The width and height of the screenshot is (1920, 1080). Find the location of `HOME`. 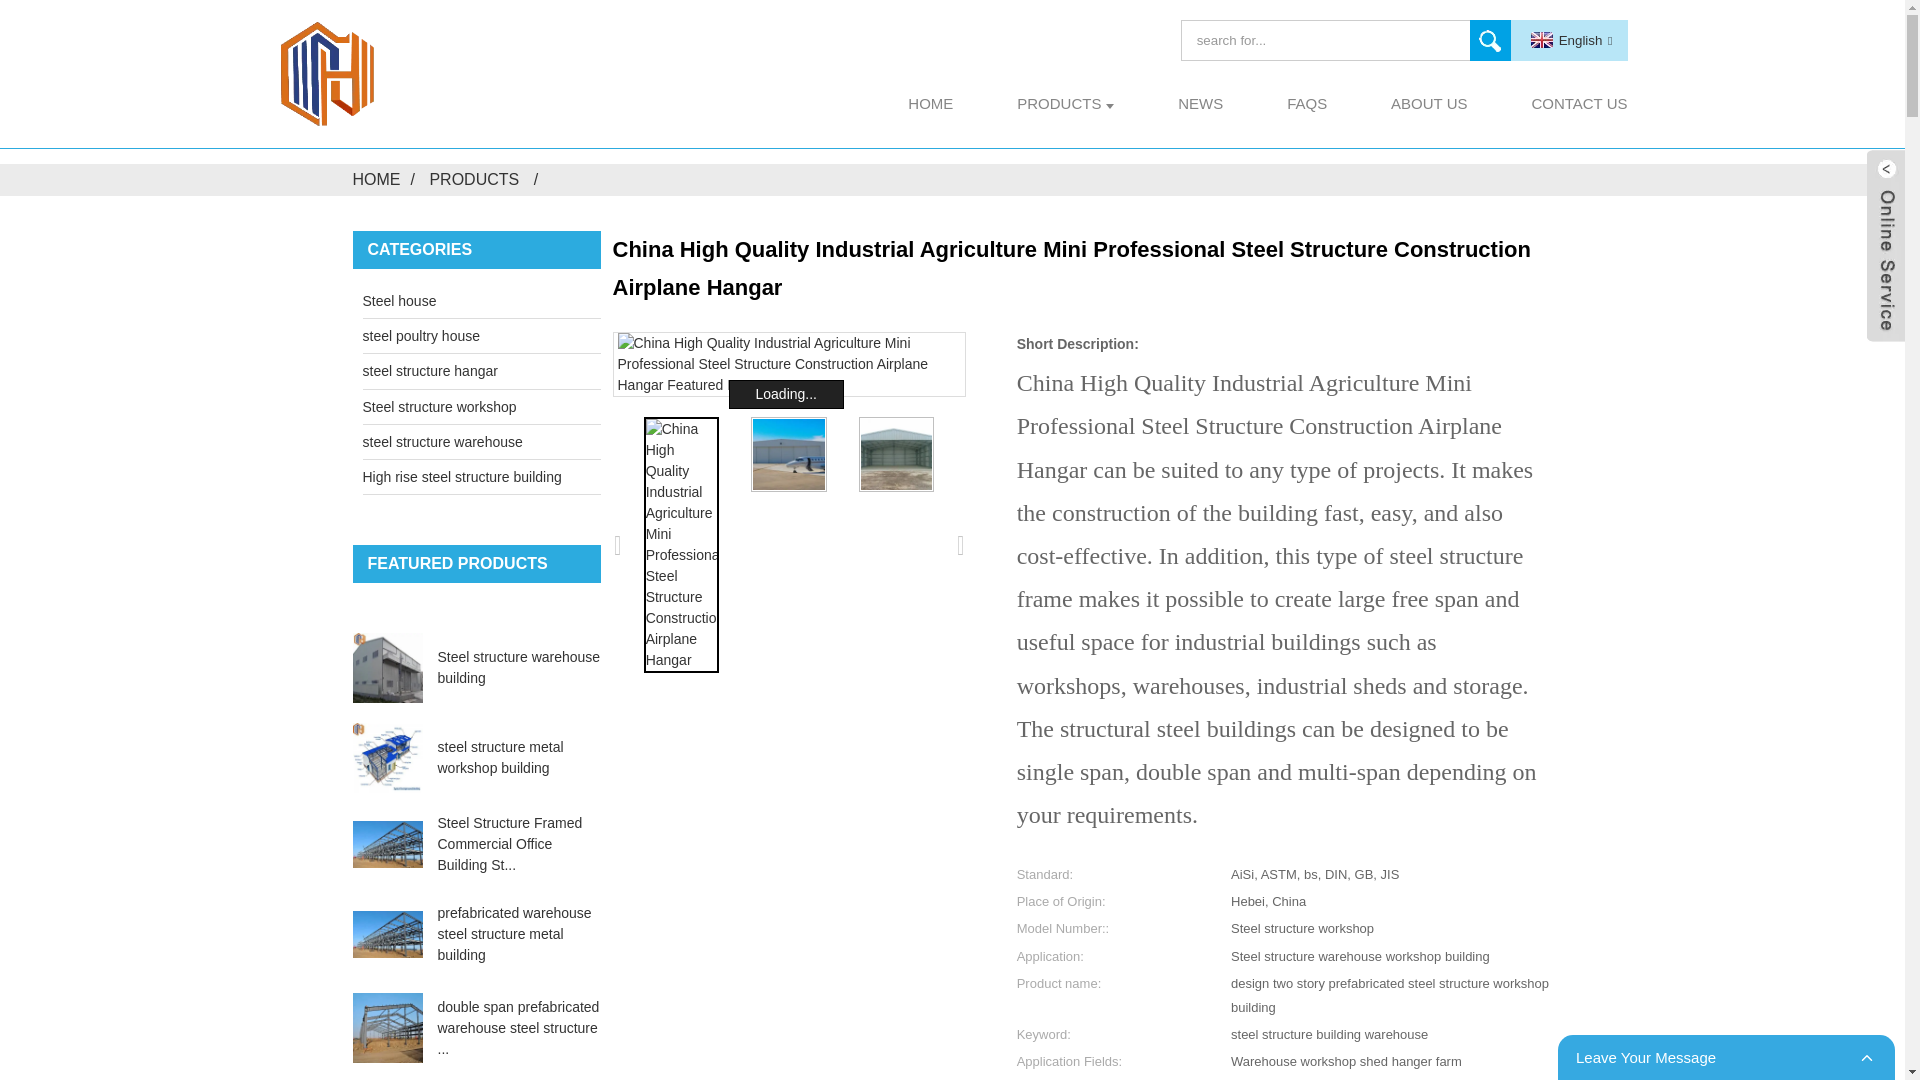

HOME is located at coordinates (375, 178).